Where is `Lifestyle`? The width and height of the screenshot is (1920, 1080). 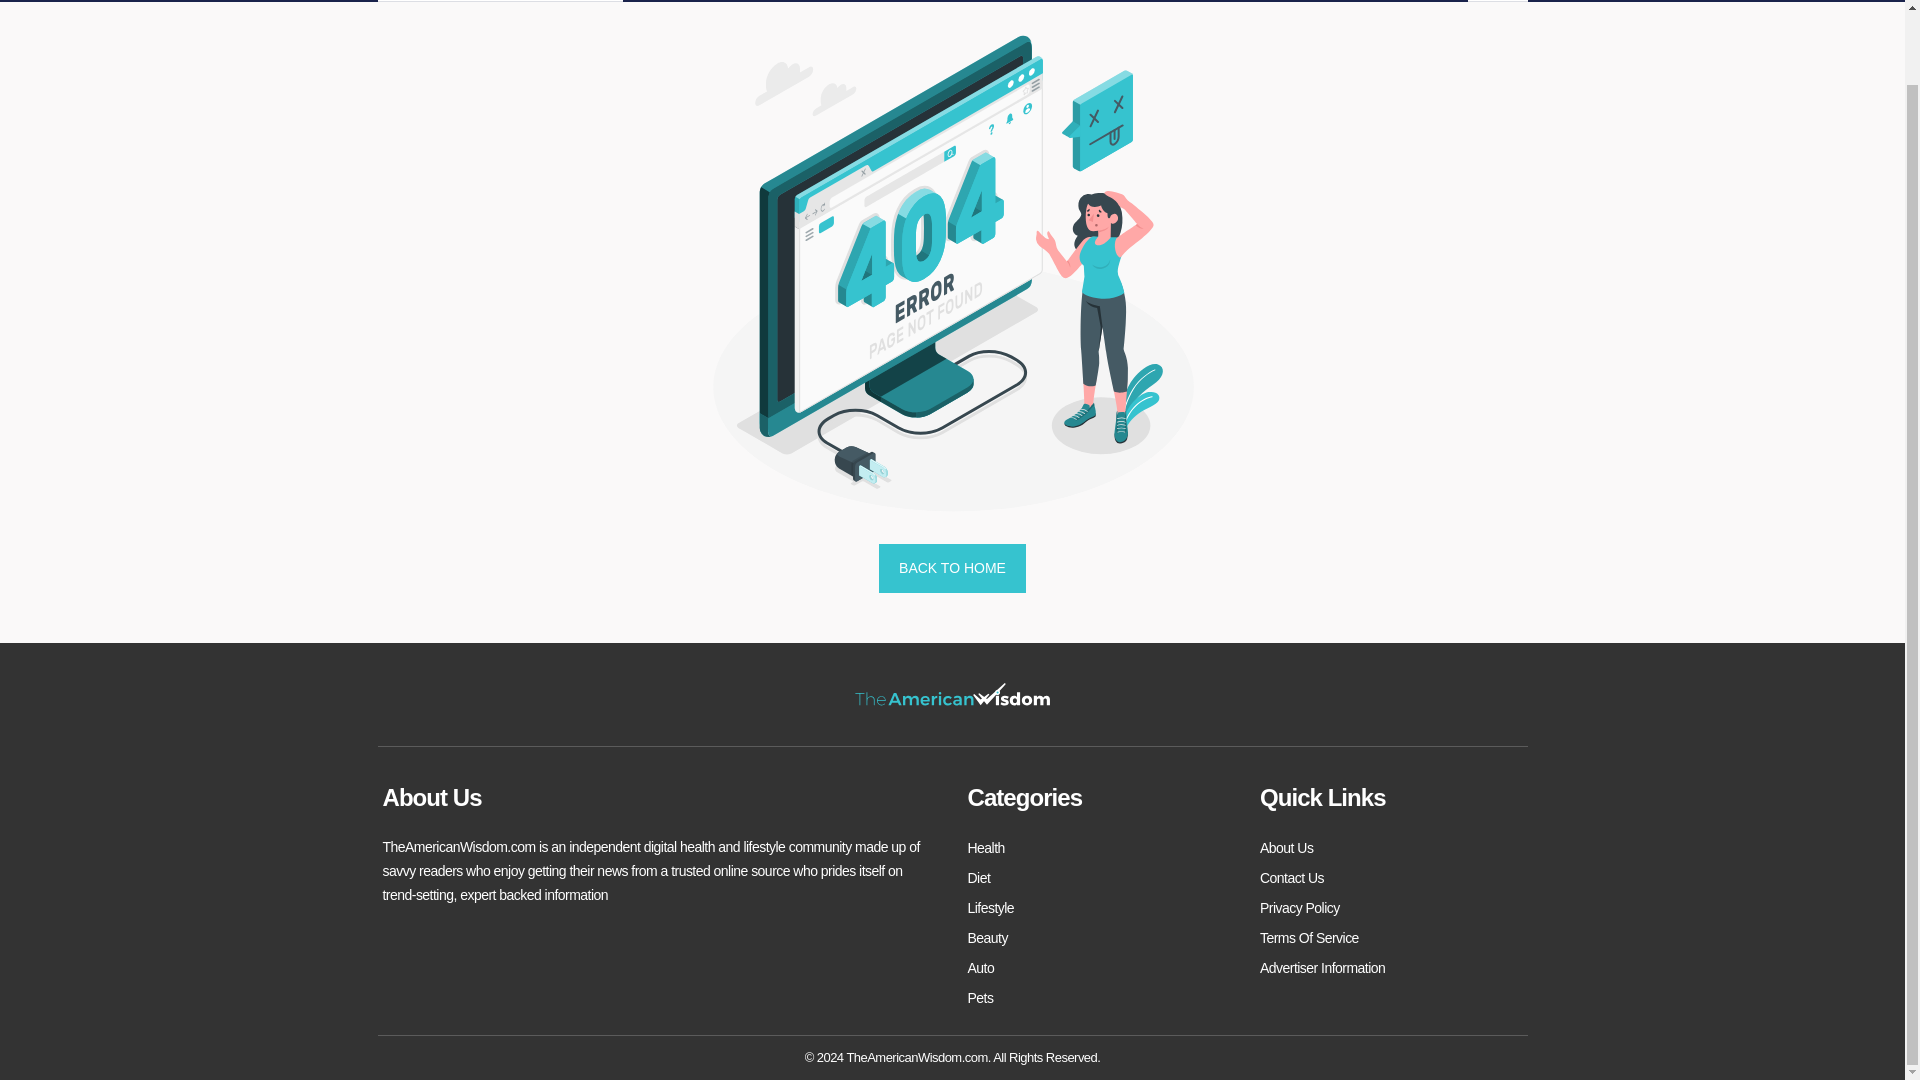
Lifestyle is located at coordinates (991, 908).